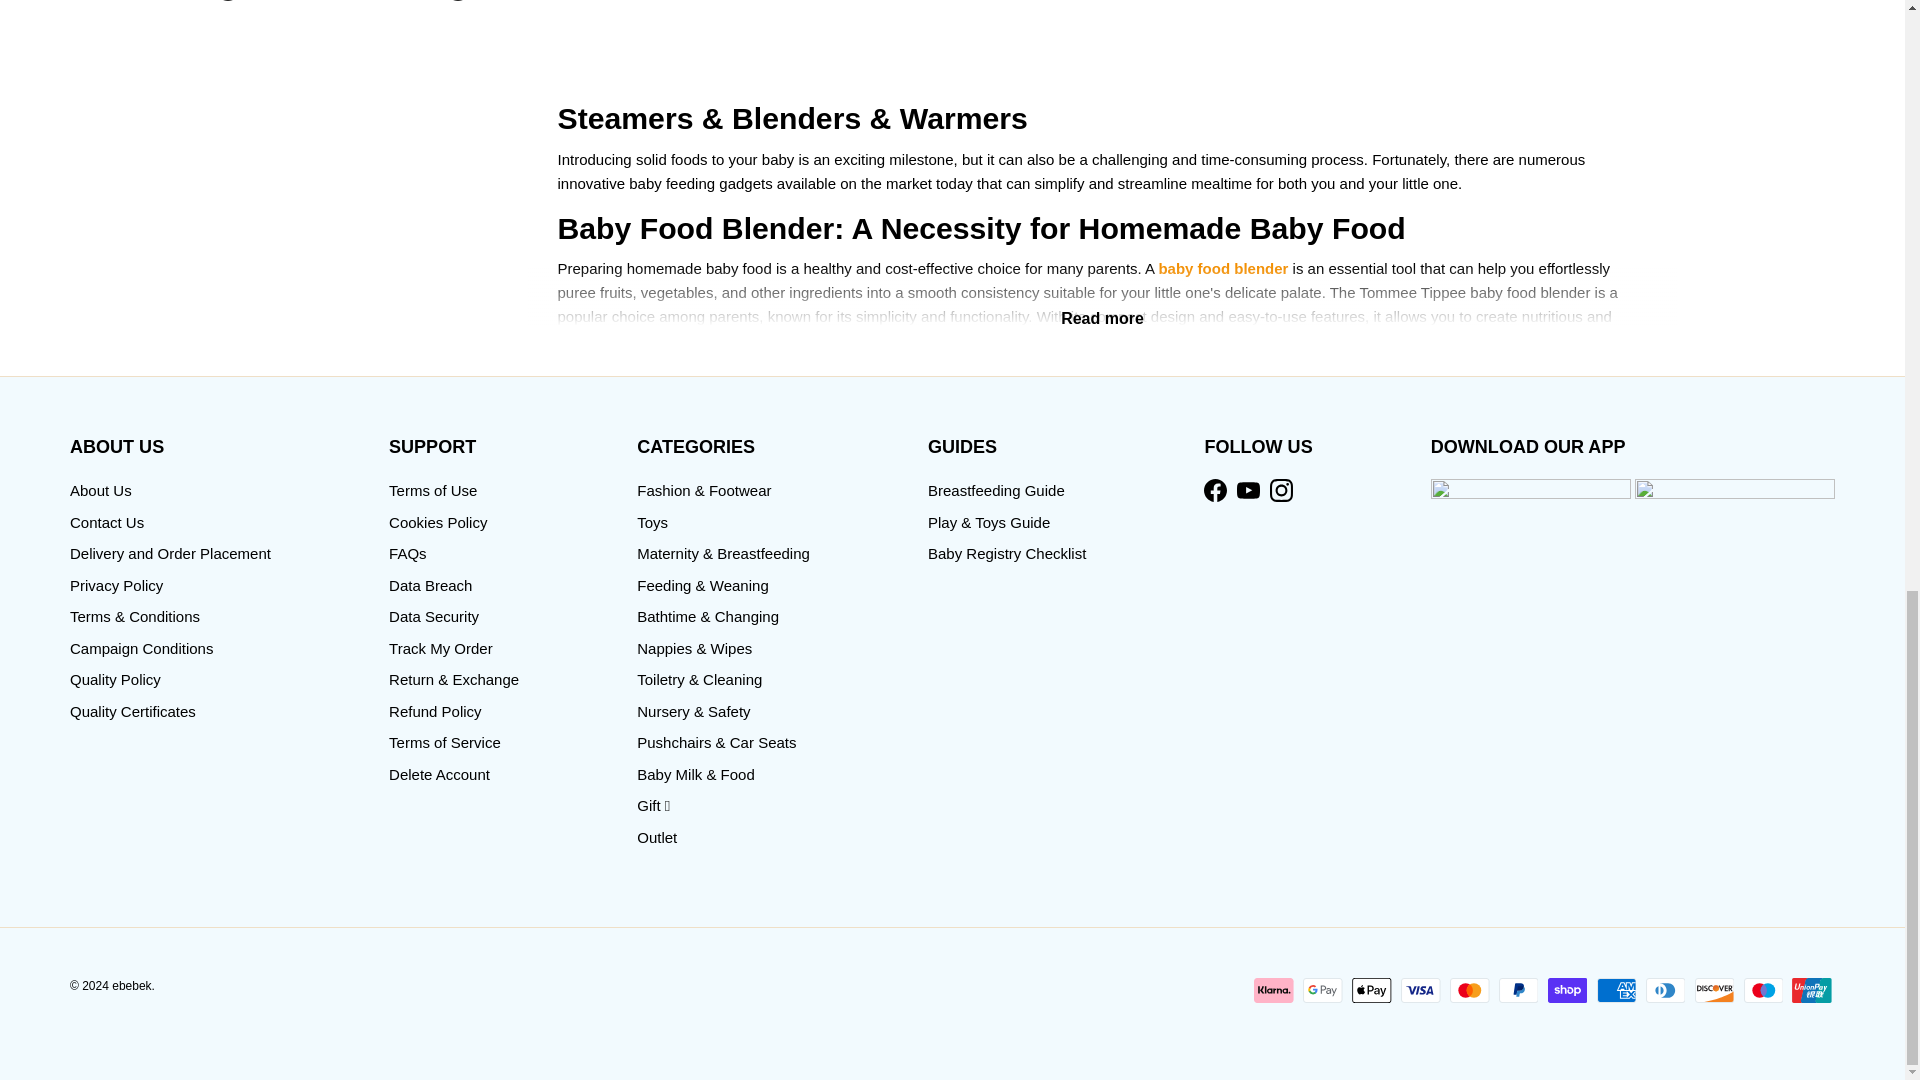 This screenshot has height=1080, width=1920. I want to click on ebebek on Facebook, so click(1214, 490).